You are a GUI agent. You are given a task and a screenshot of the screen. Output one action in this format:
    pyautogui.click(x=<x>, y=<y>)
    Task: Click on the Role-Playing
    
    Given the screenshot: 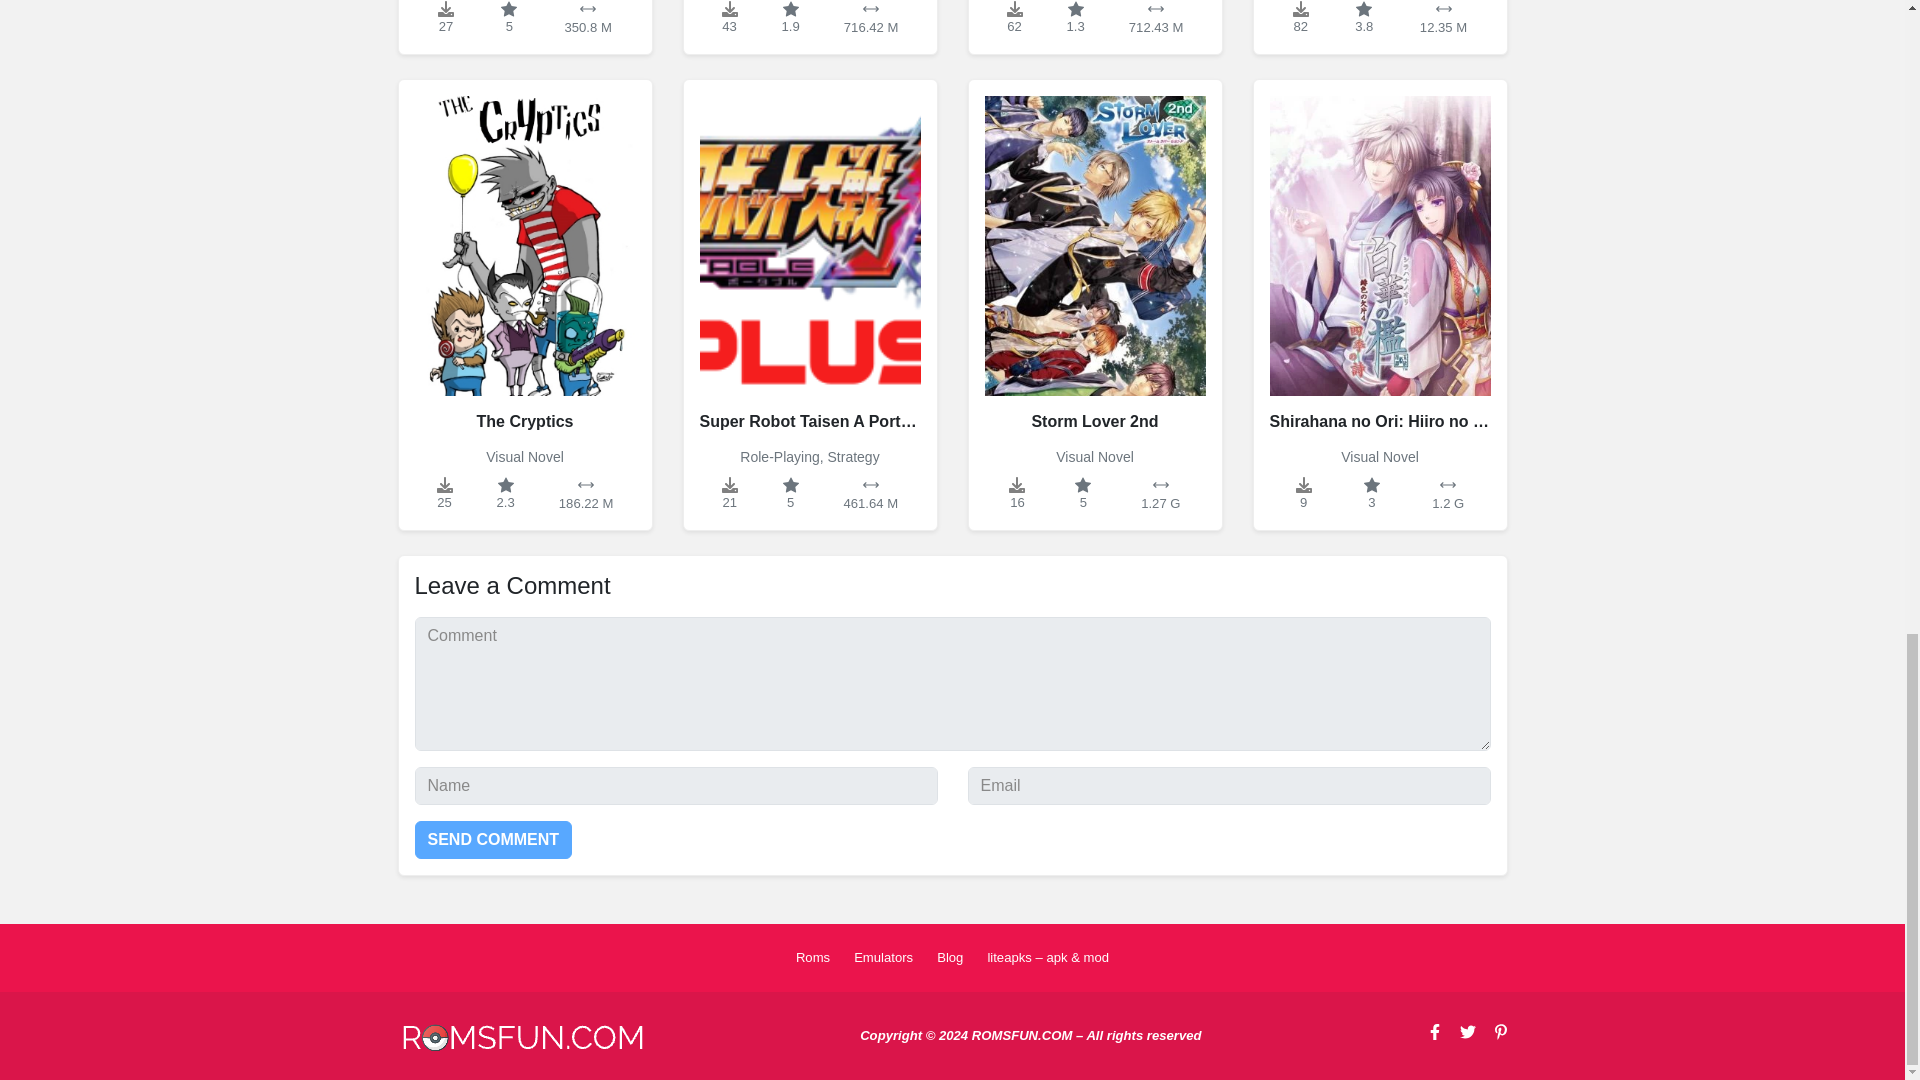 What is the action you would take?
    pyautogui.click(x=779, y=457)
    